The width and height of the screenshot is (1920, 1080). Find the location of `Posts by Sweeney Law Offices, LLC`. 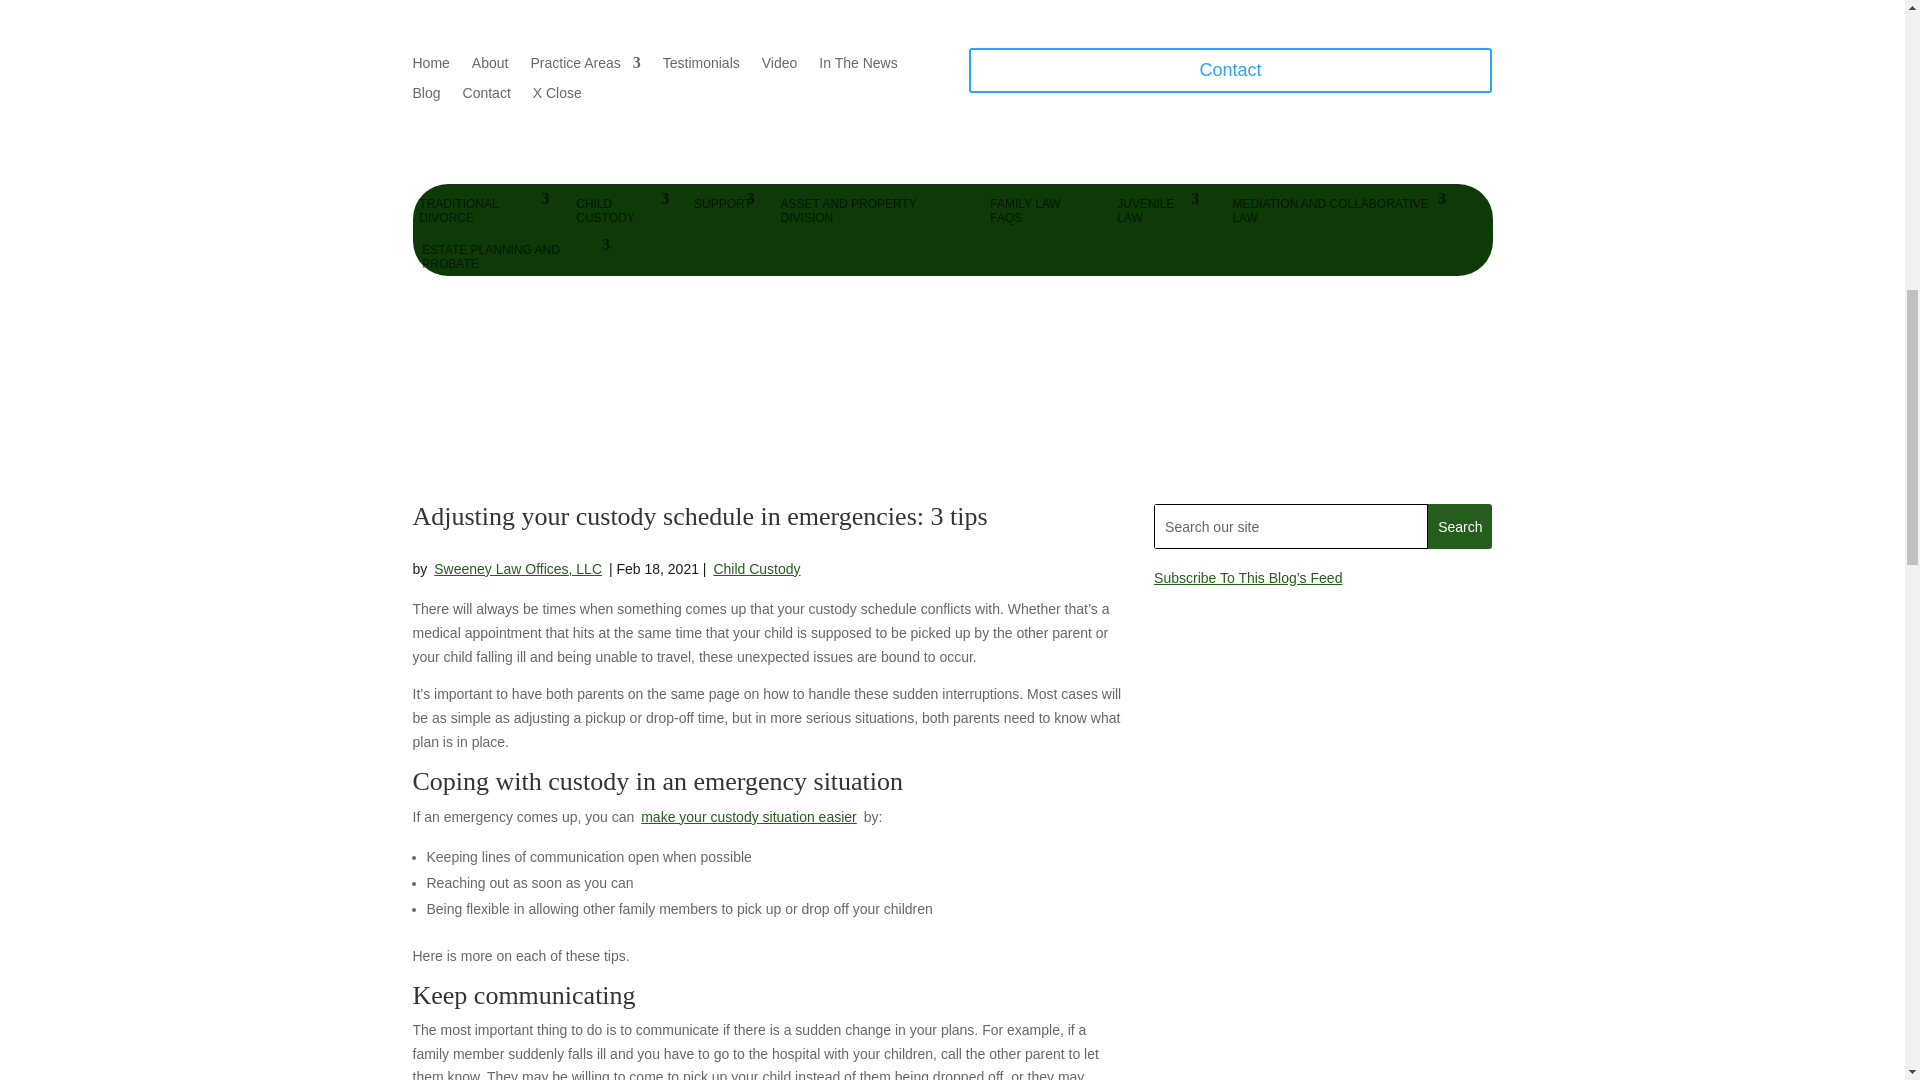

Posts by Sweeney Law Offices, LLC is located at coordinates (518, 568).